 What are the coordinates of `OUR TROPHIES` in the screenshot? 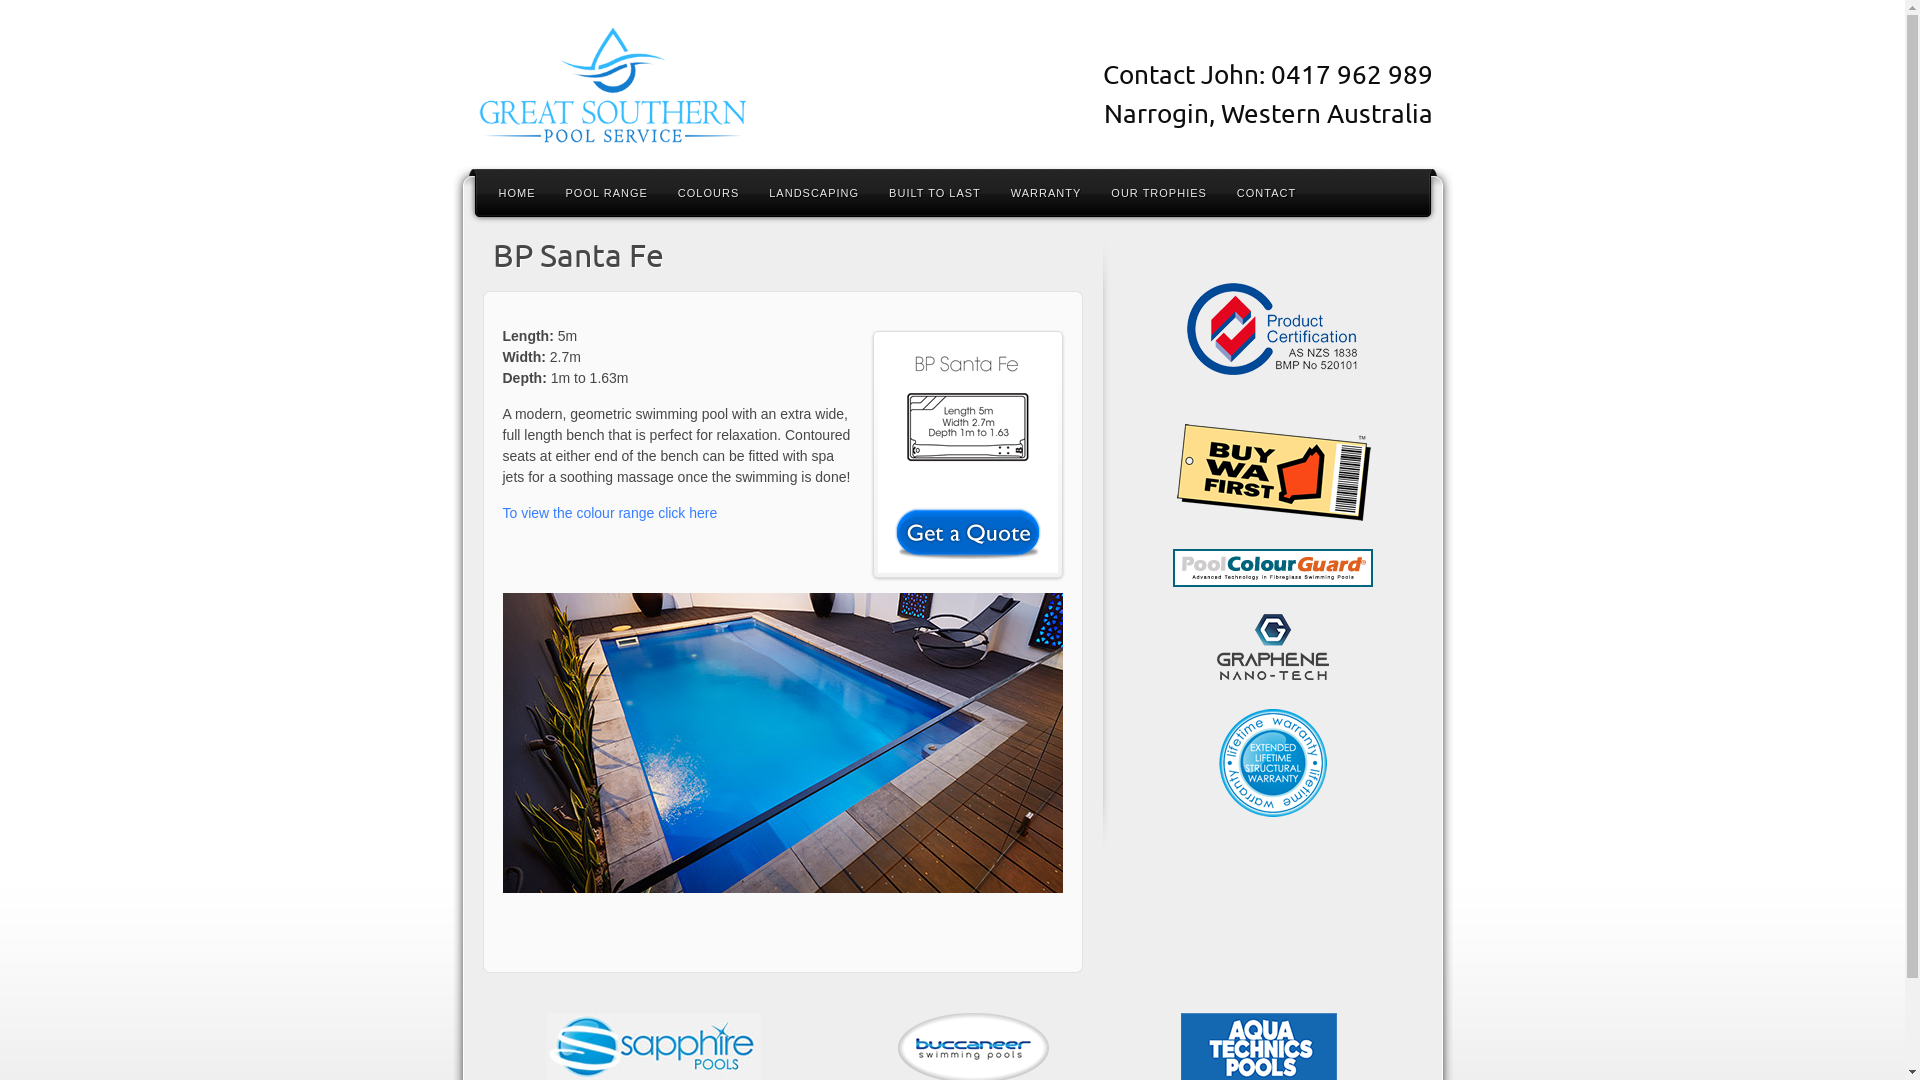 It's located at (1159, 192).